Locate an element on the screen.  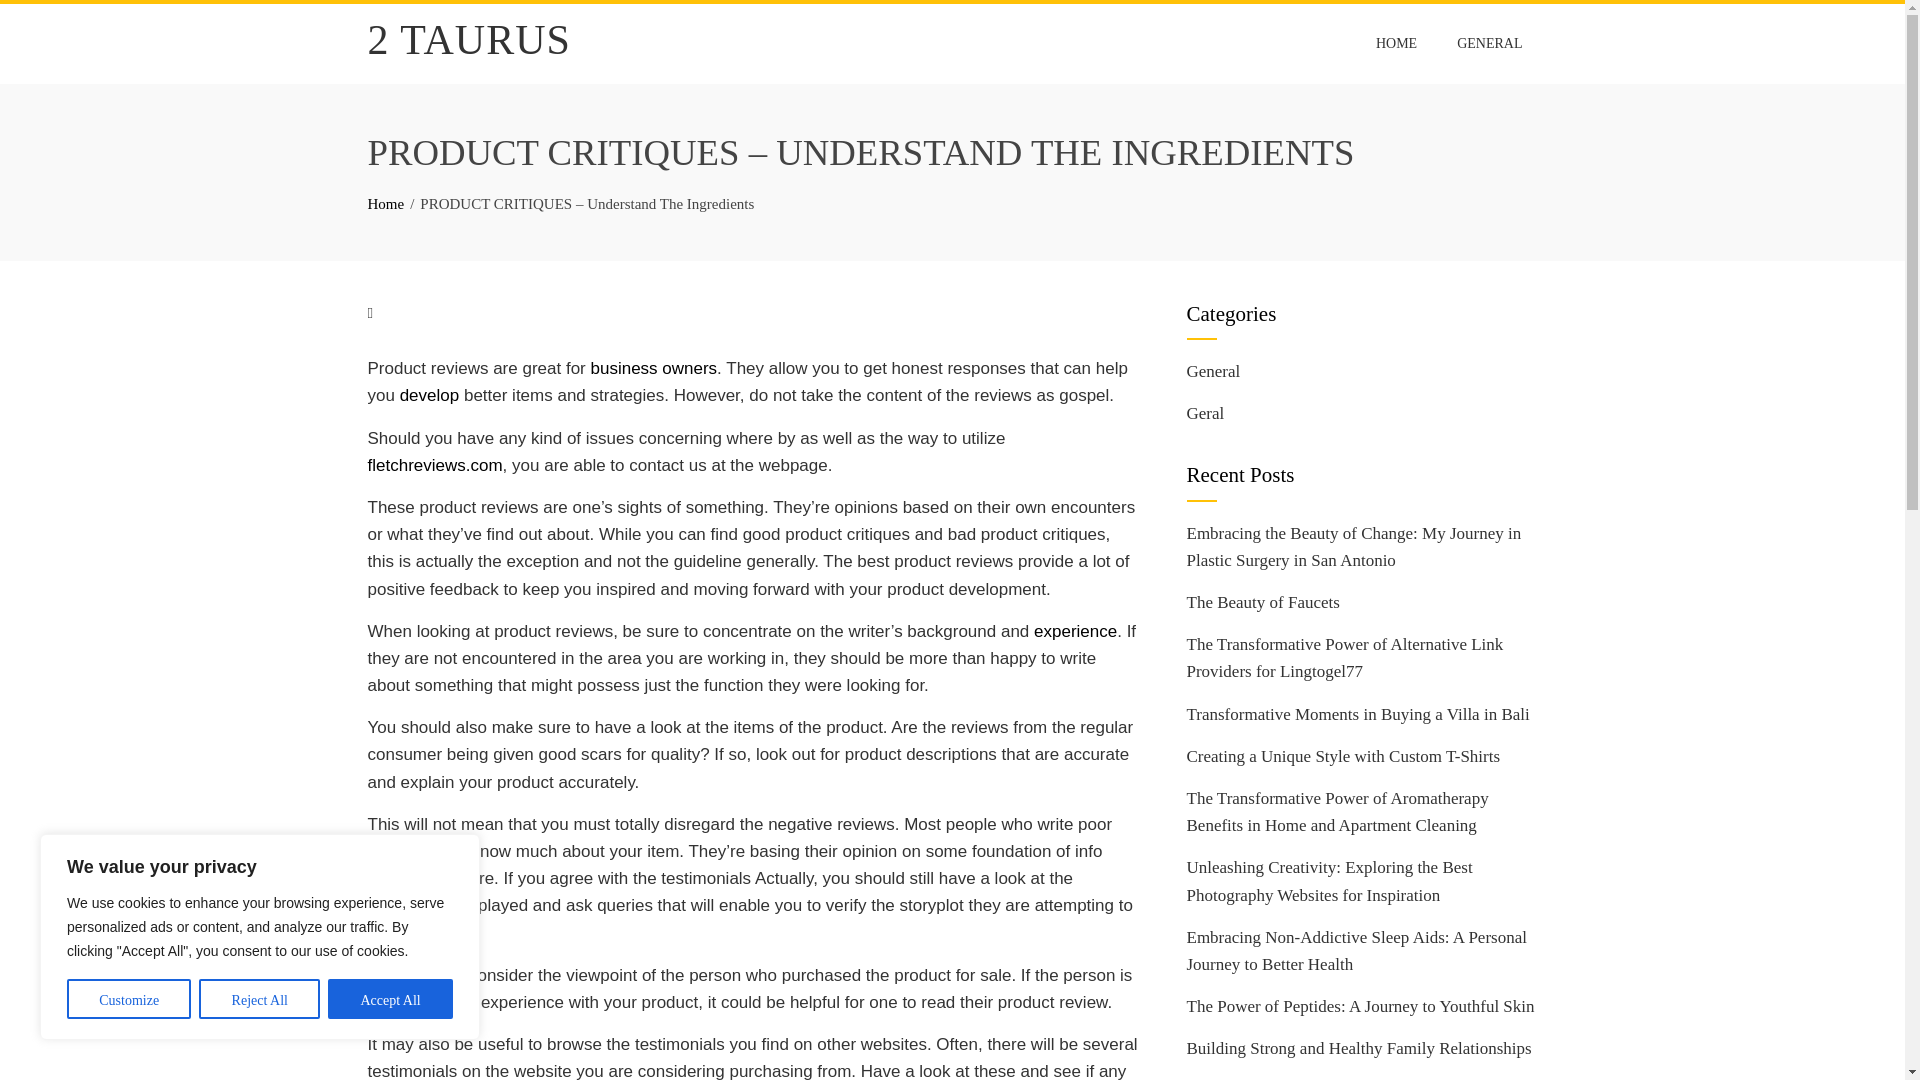
The Power of Peptides: A Journey to Youthful Skin is located at coordinates (1360, 1006).